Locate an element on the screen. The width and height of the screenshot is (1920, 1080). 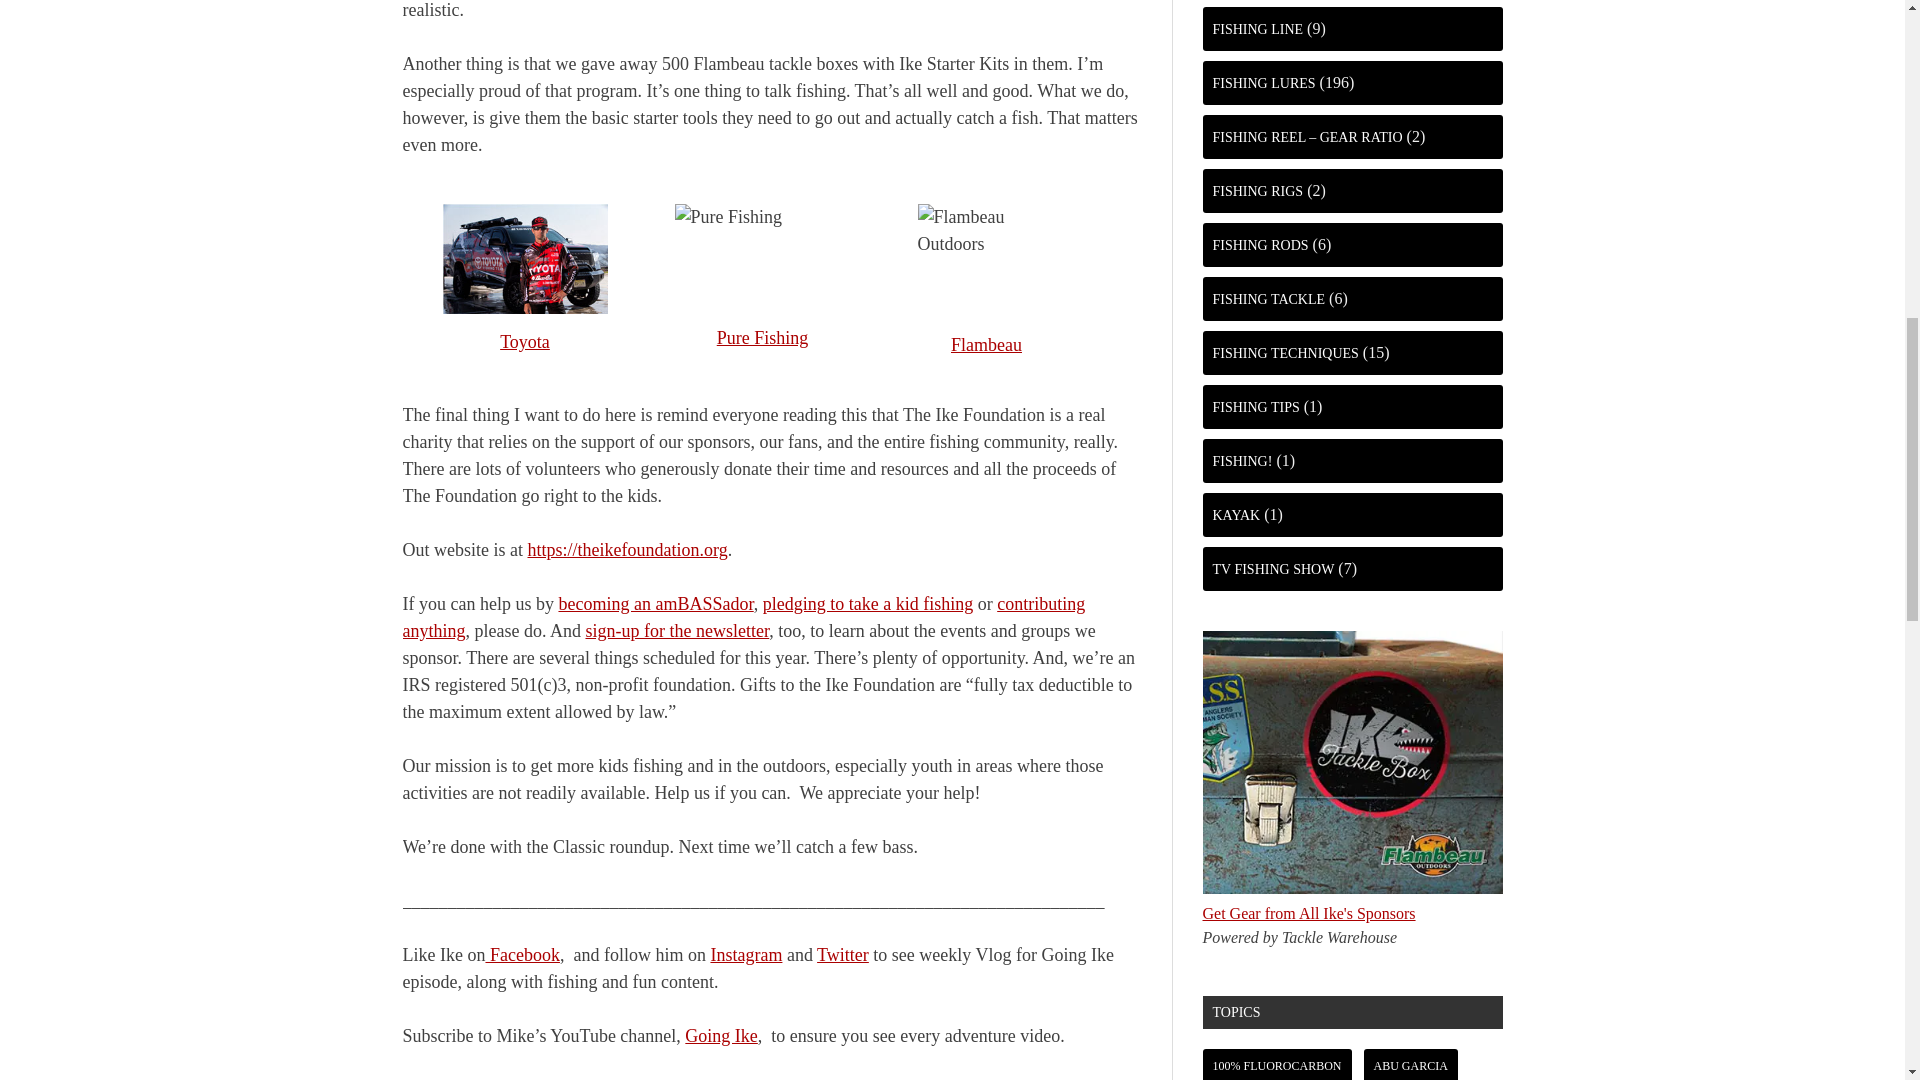
becoming an amBASSador is located at coordinates (655, 604).